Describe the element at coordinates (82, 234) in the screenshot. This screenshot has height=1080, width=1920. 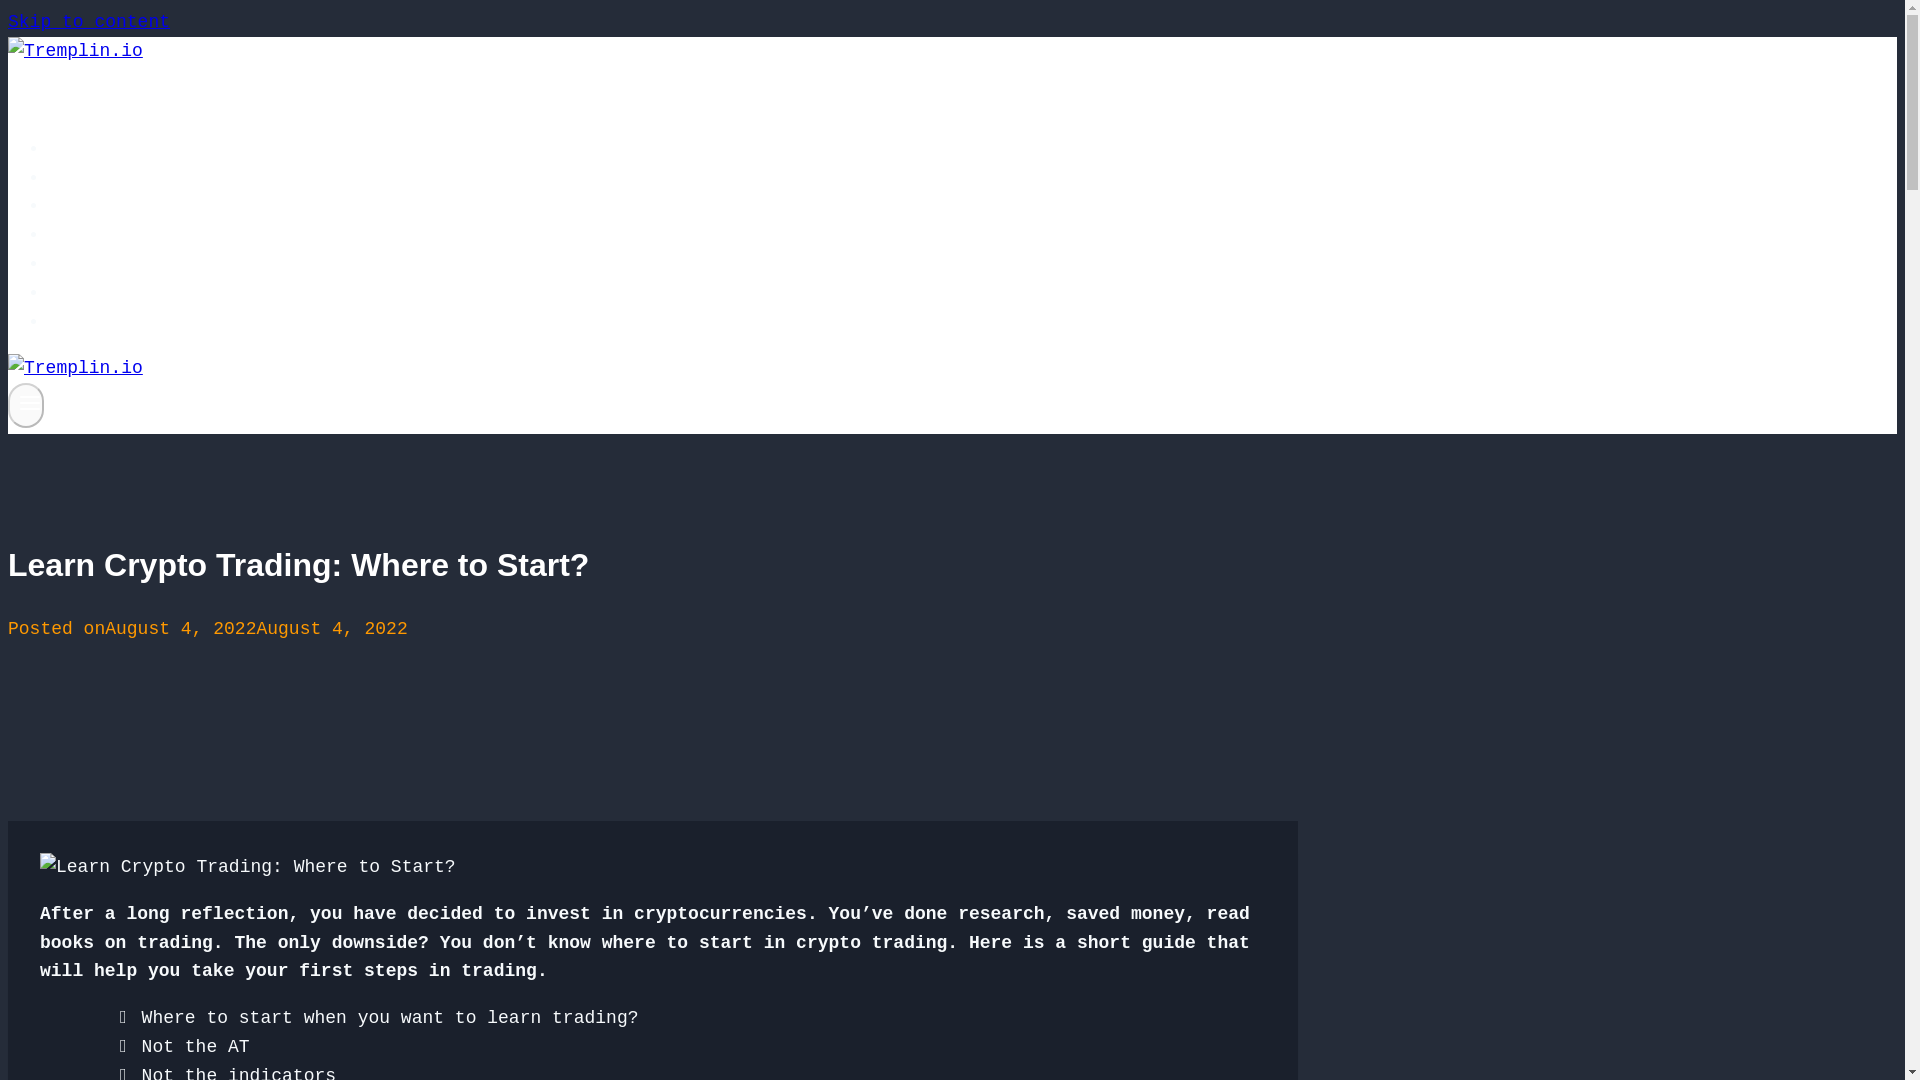
I see `FAQ` at that location.